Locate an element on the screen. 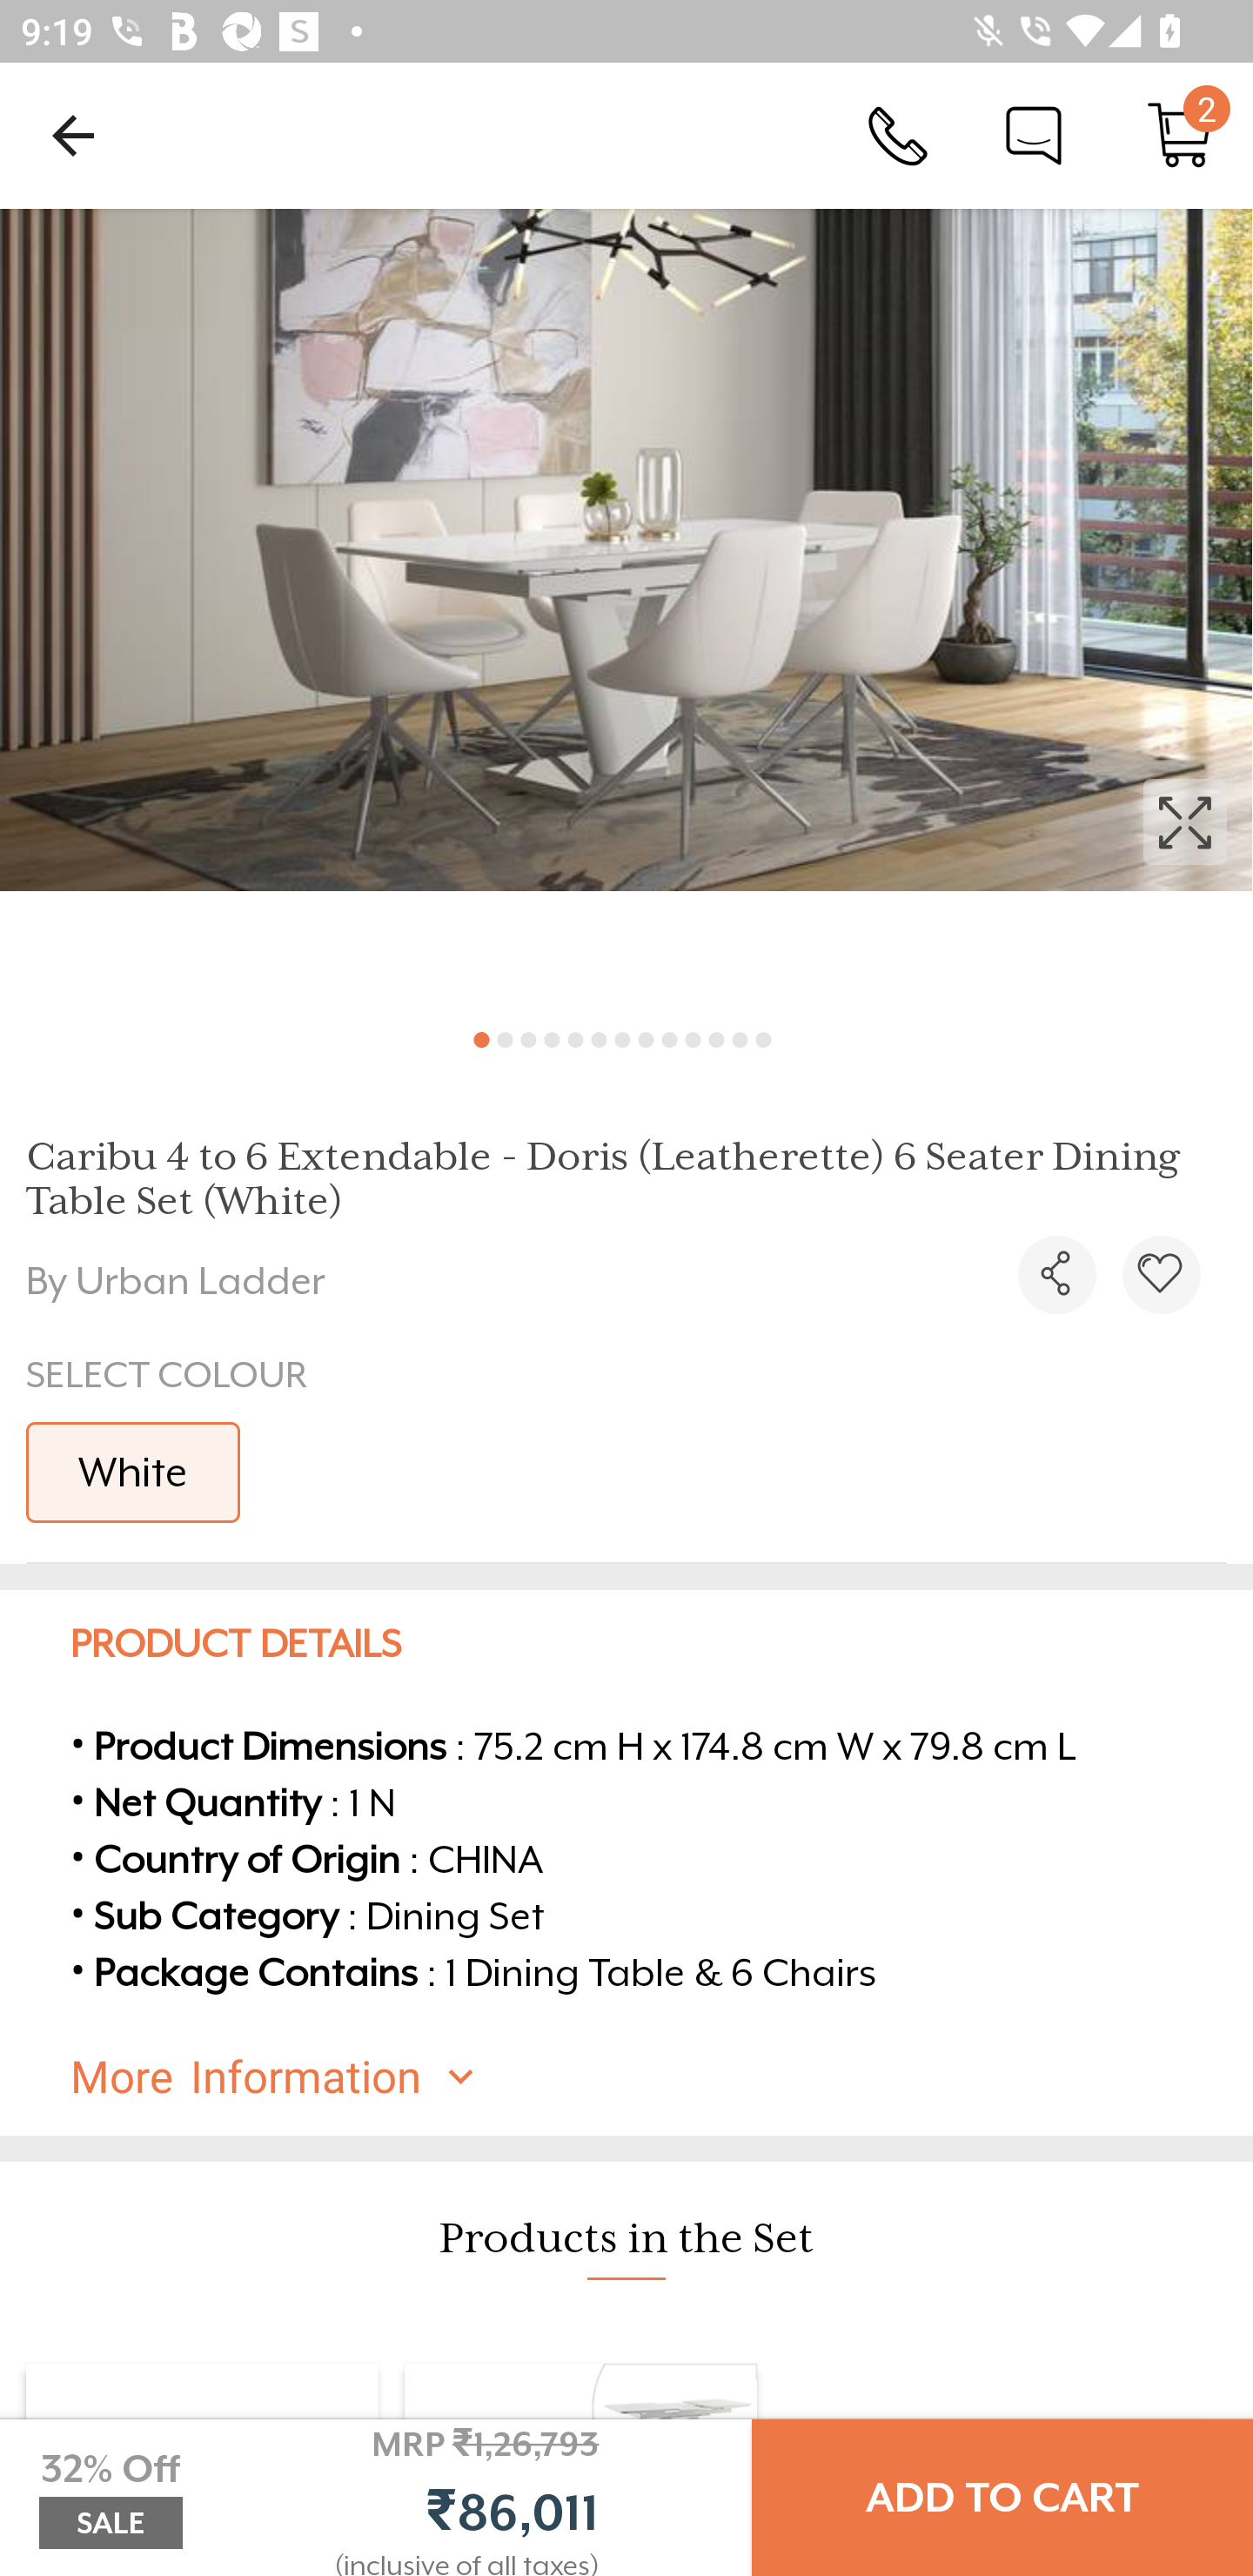 This screenshot has width=1253, height=2576. ADD TO CART is located at coordinates (1002, 2498).